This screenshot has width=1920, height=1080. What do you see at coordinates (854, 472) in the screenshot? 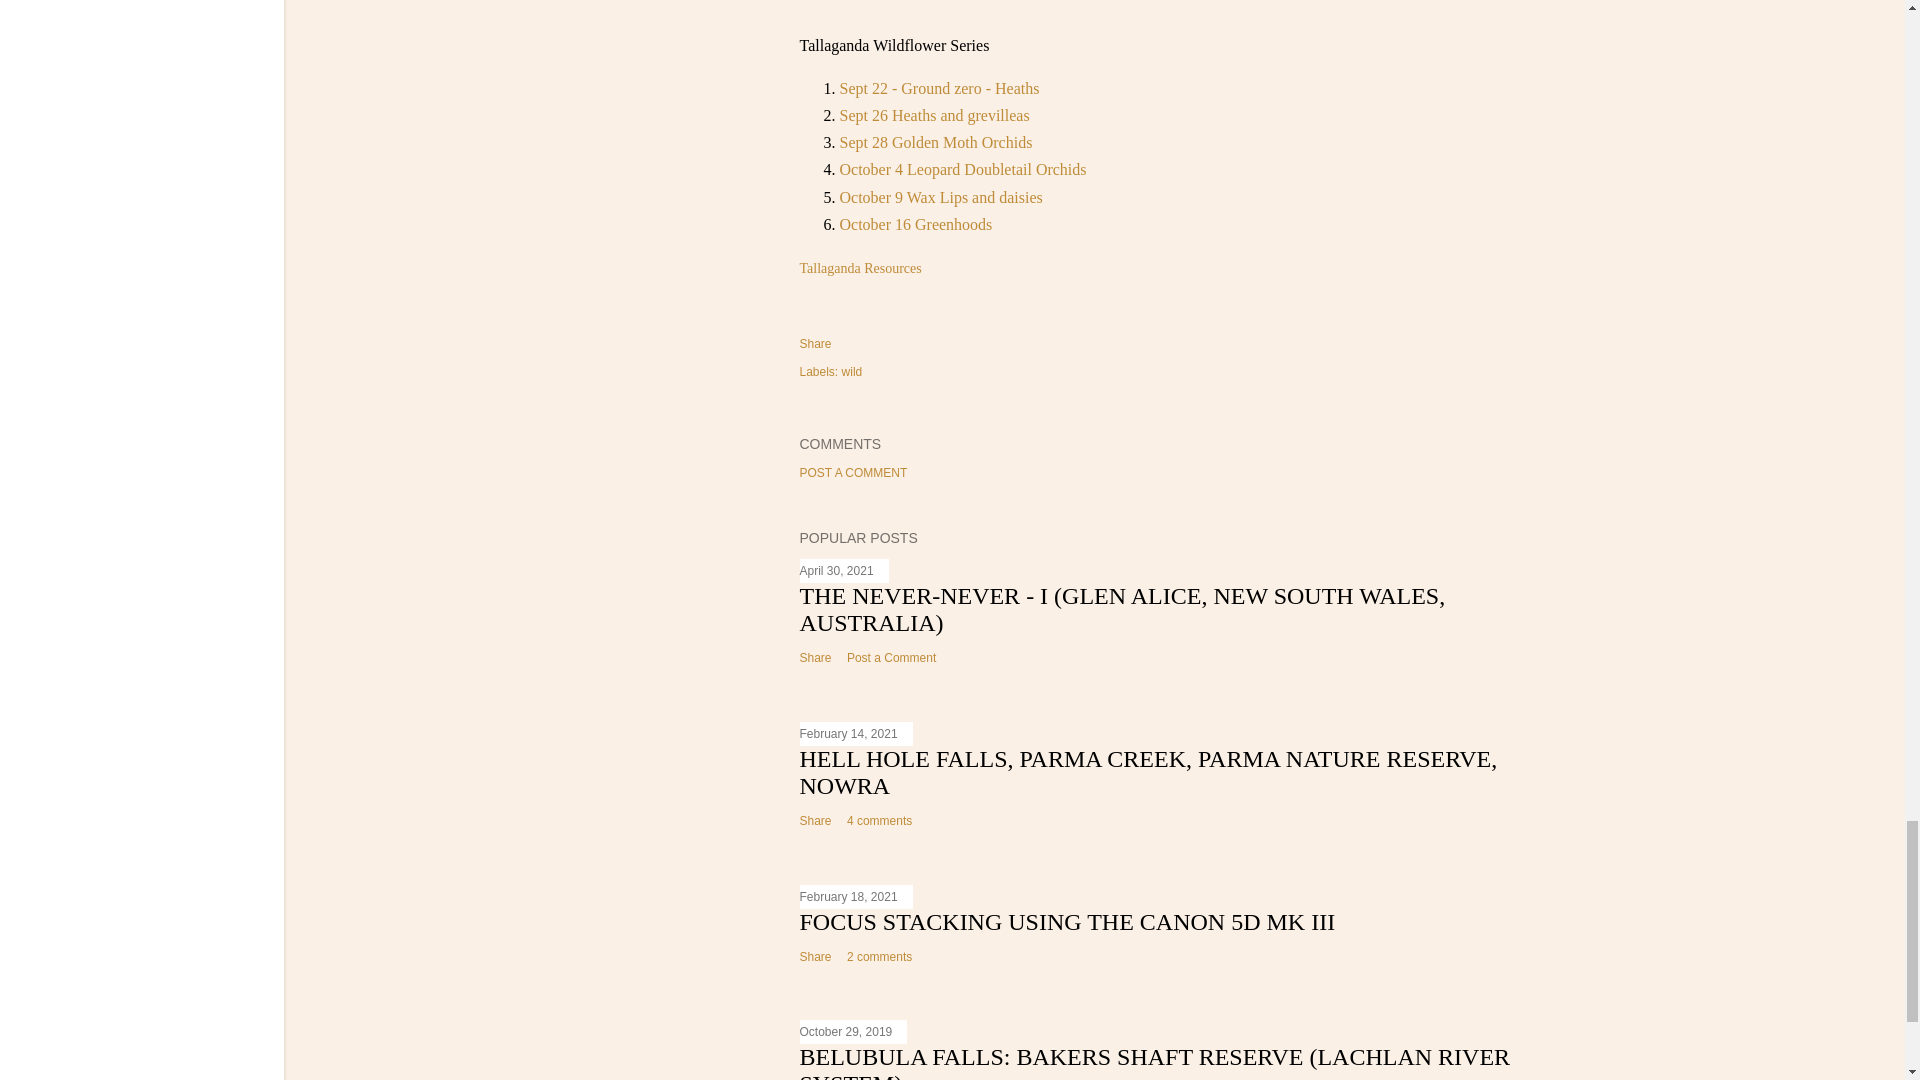
I see `POST A COMMENT` at bounding box center [854, 472].